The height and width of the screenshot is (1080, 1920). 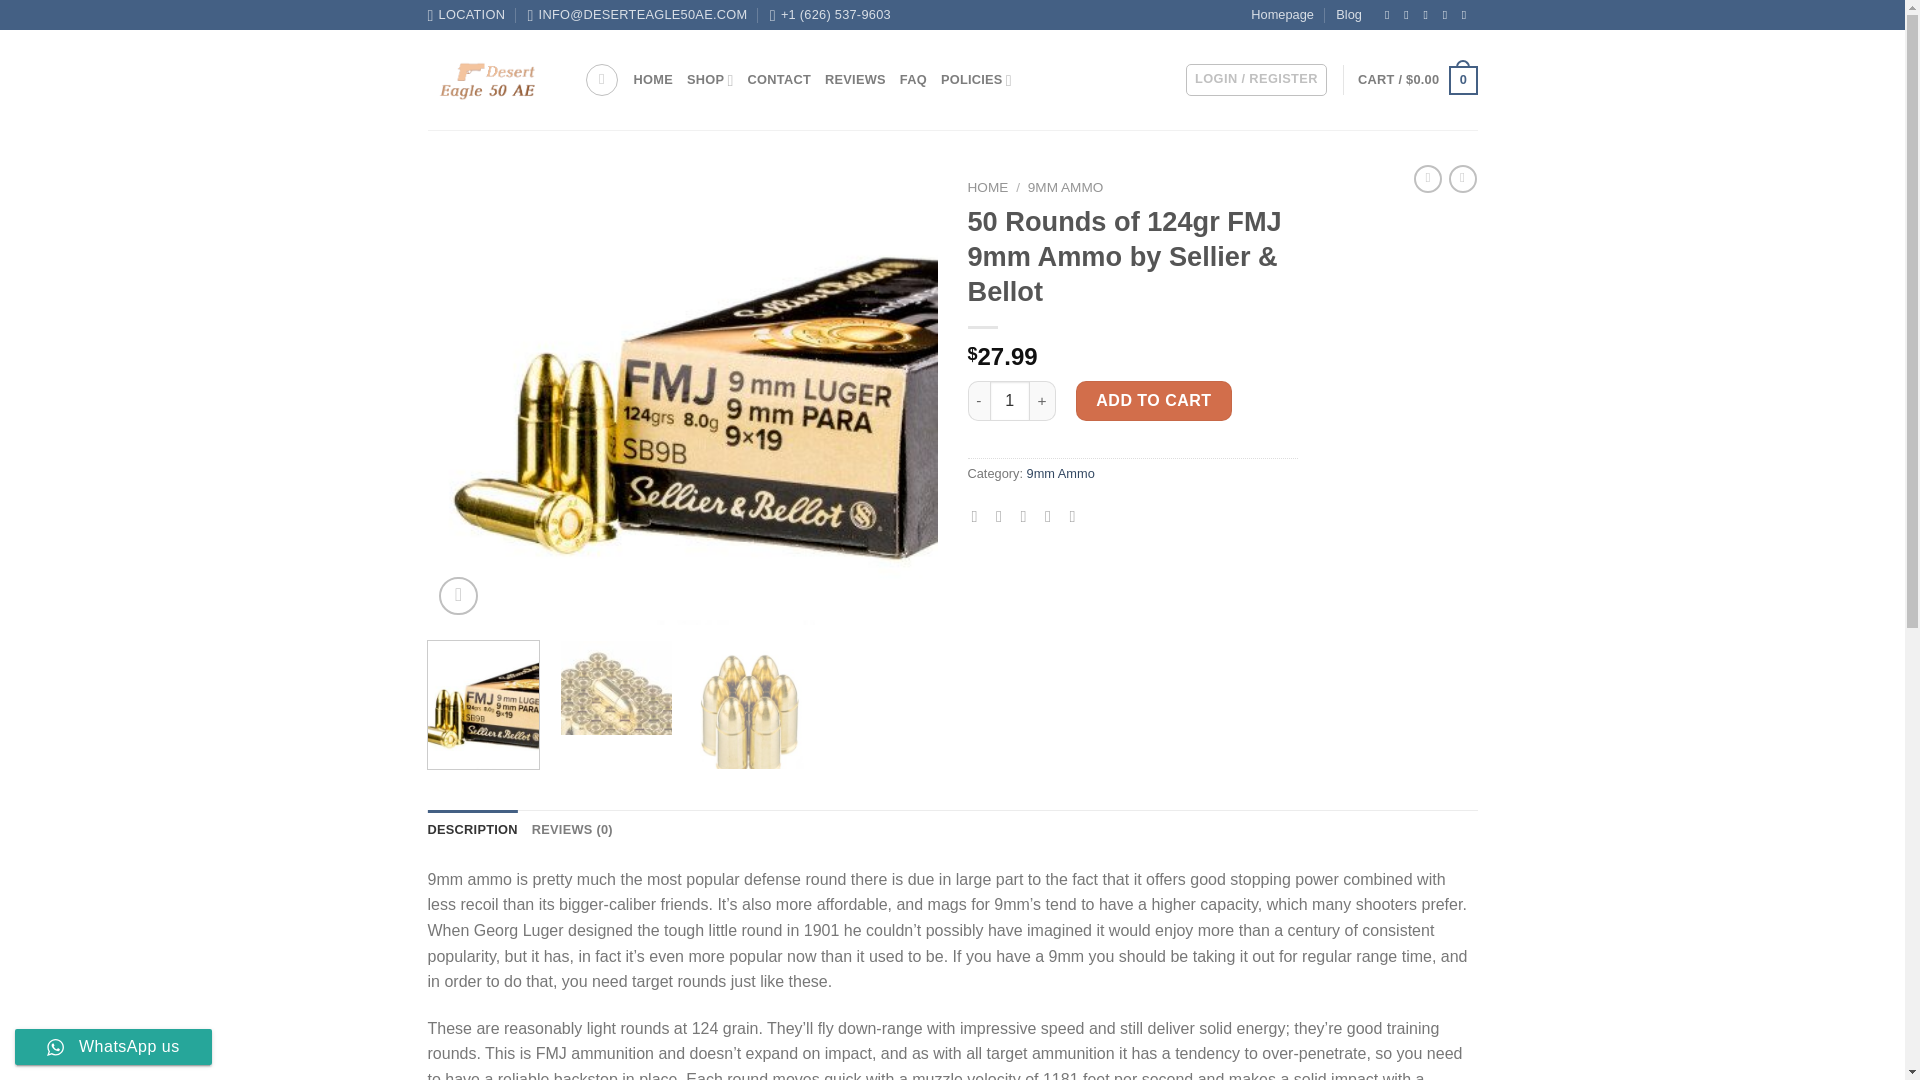 What do you see at coordinates (1010, 401) in the screenshot?
I see `1` at bounding box center [1010, 401].